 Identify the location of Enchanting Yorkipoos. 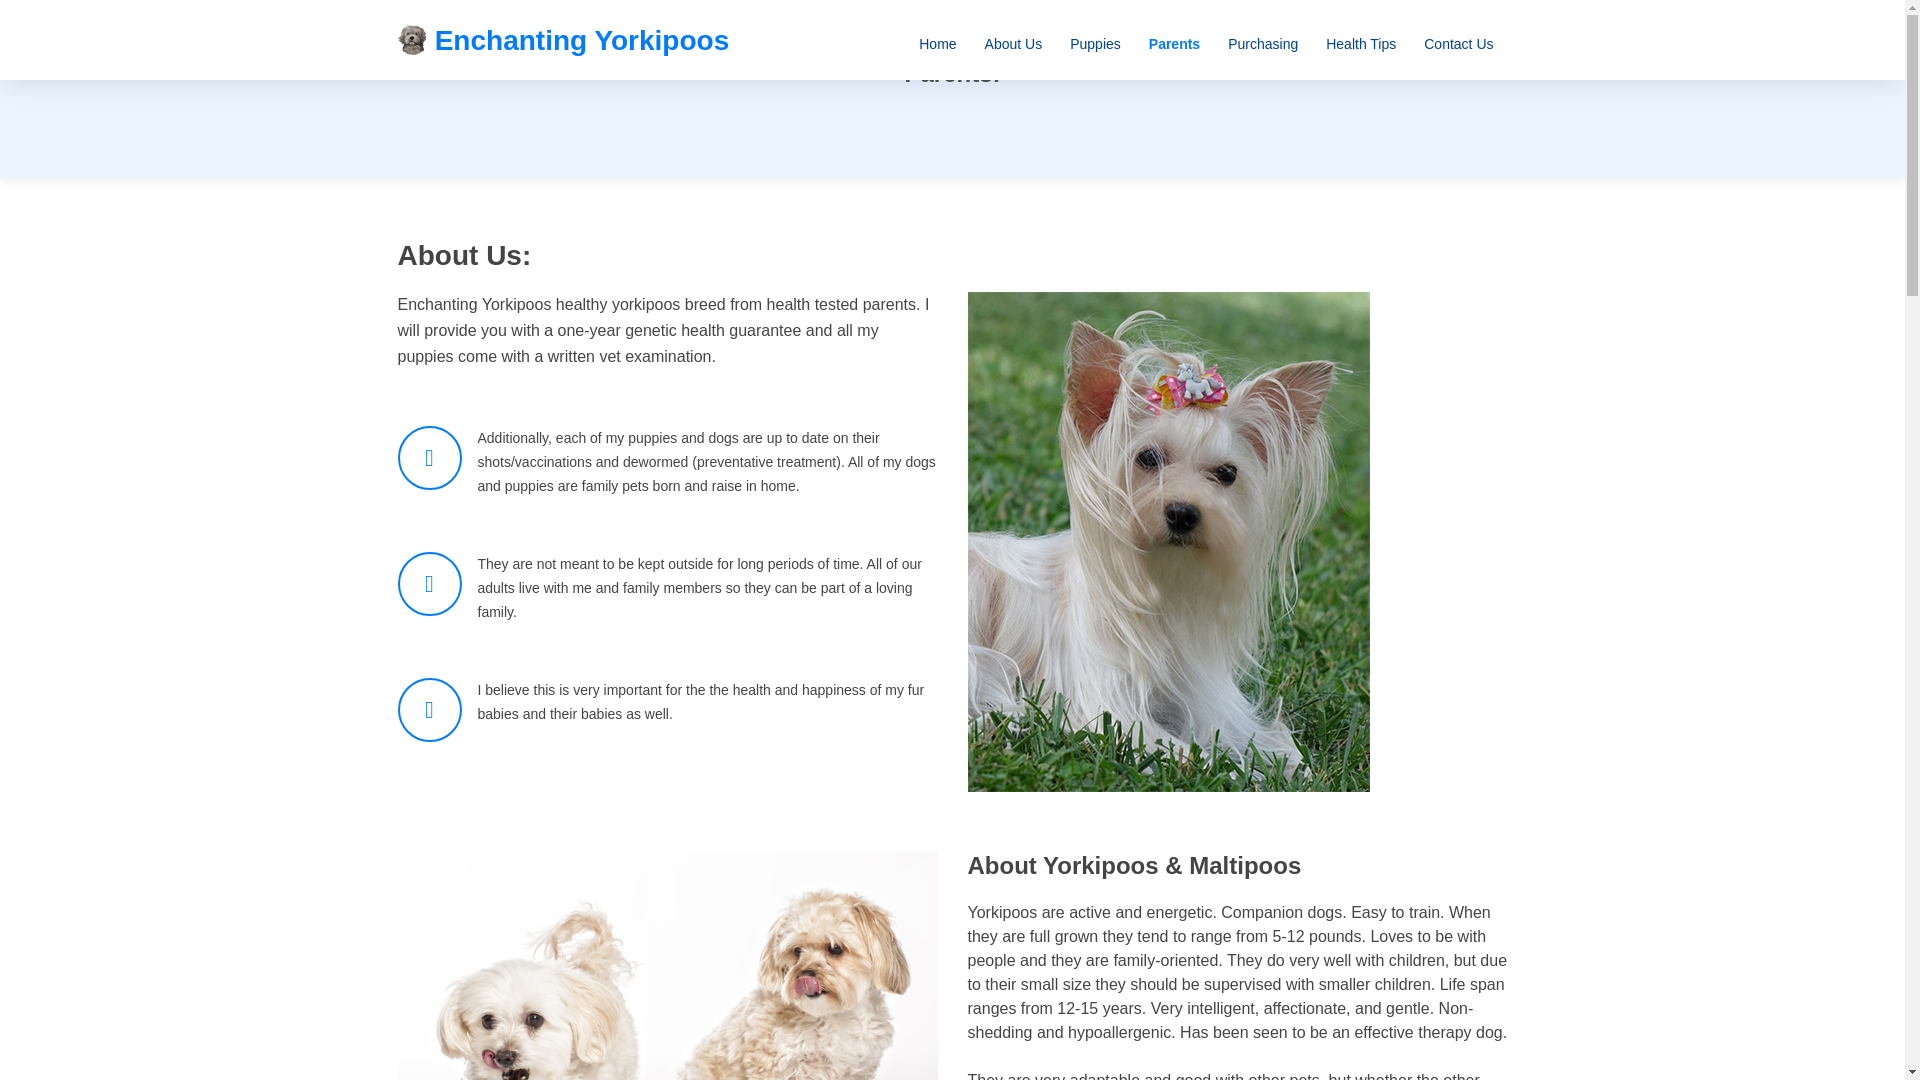
(563, 40).